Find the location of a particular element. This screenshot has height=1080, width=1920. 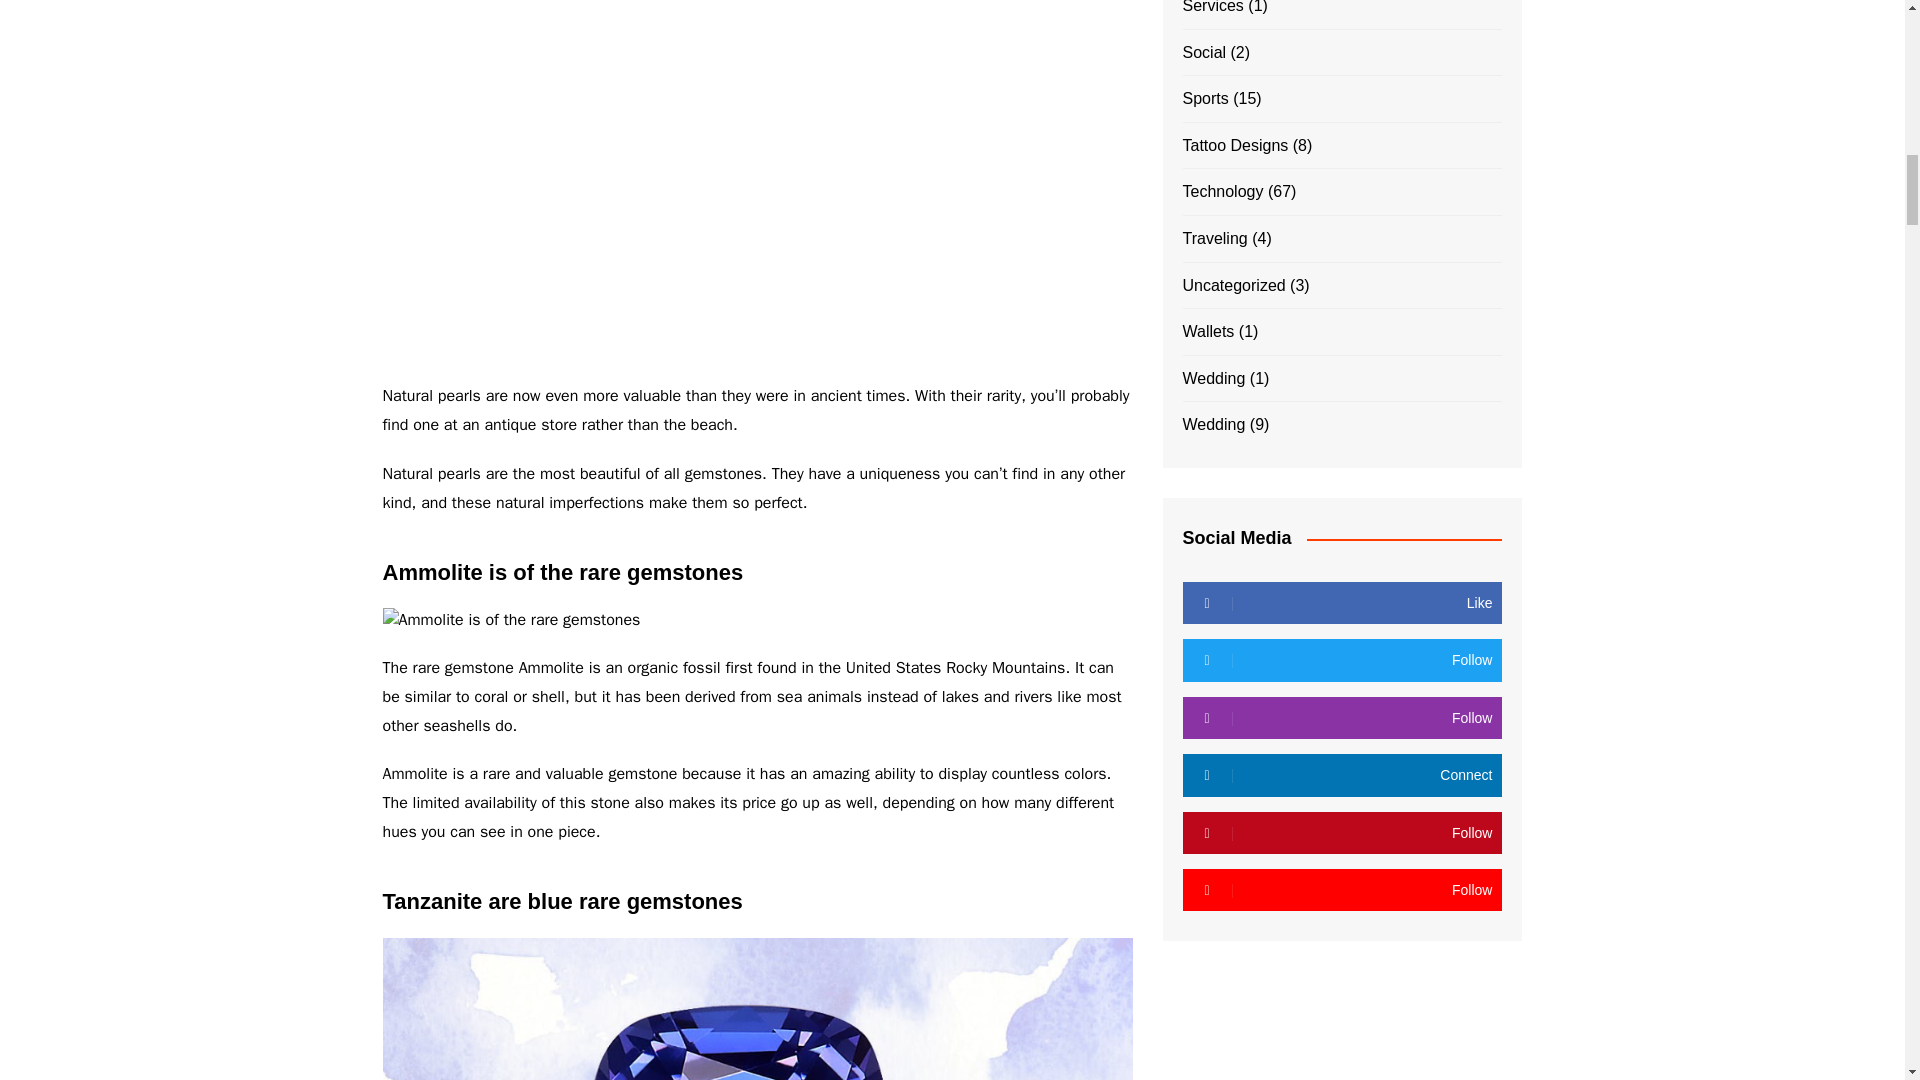

image-31 - News Home is located at coordinates (510, 620).